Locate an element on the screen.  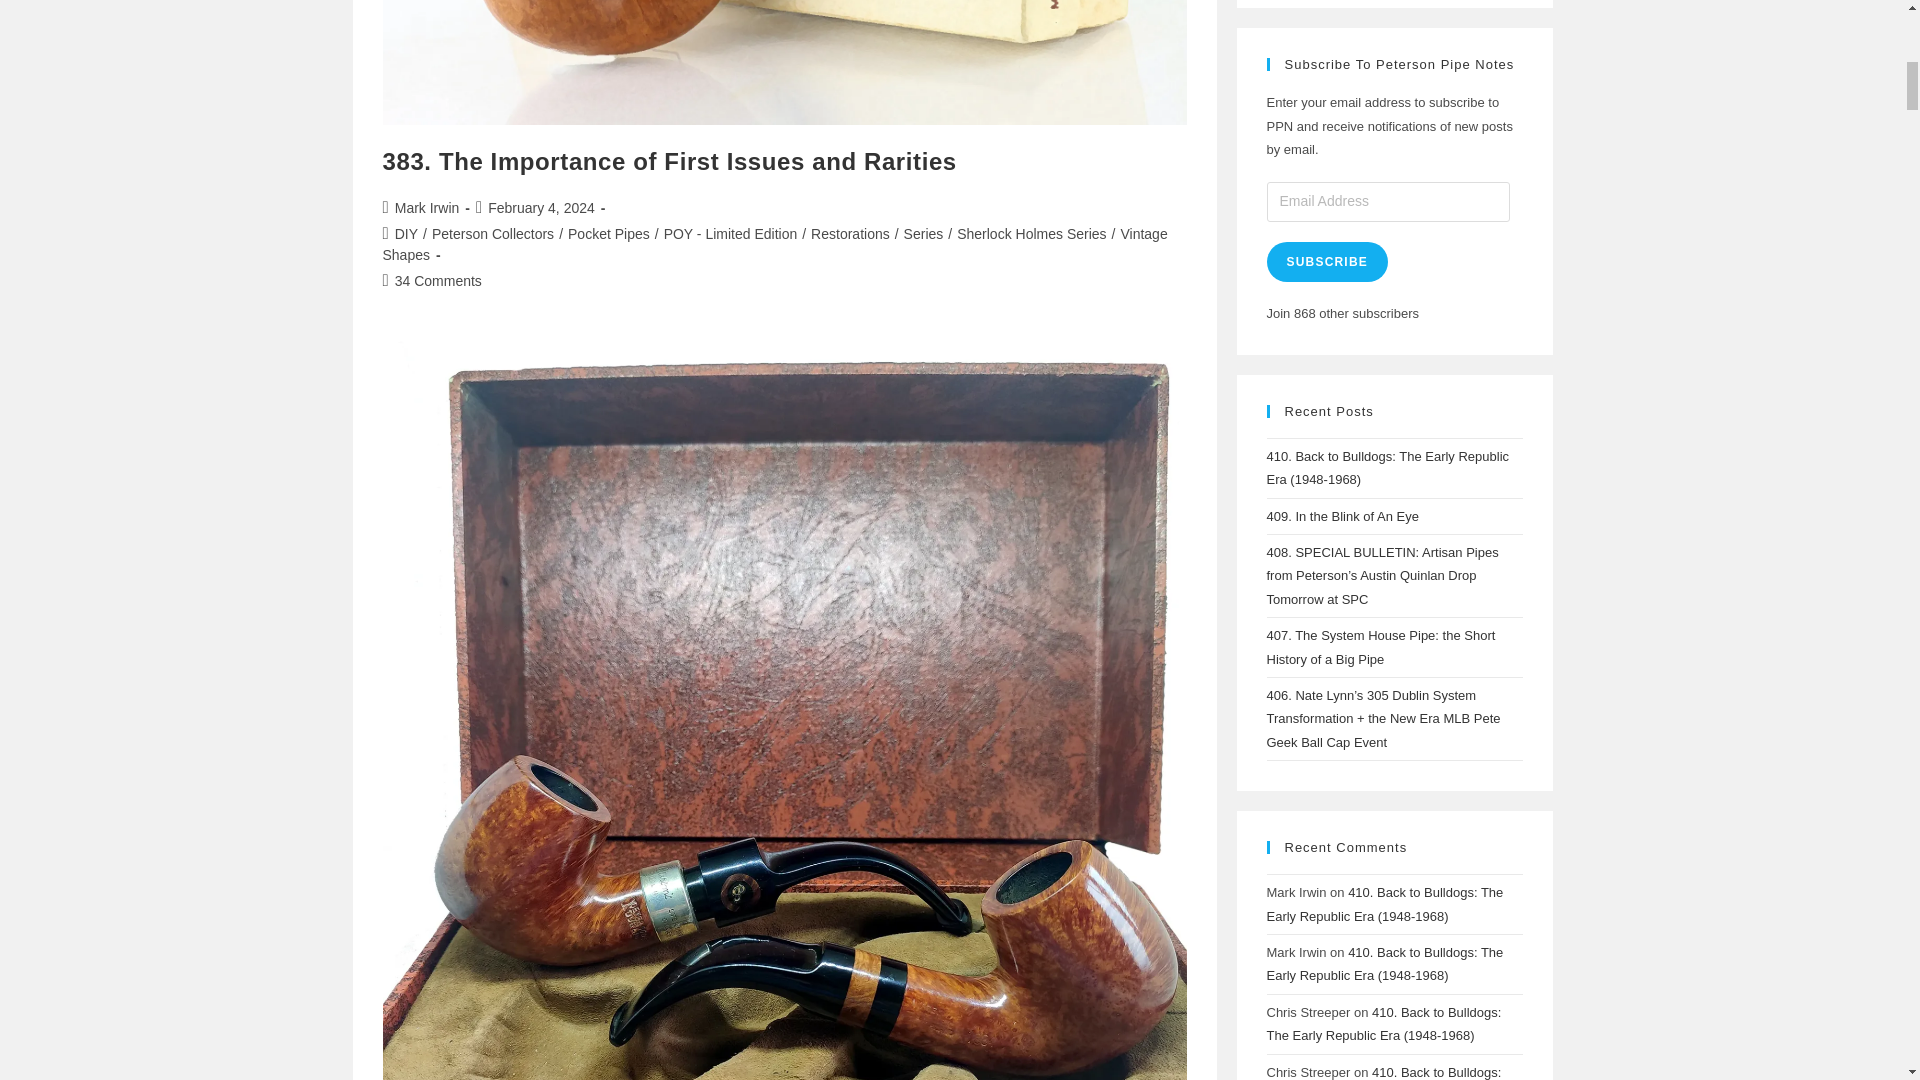
Posts by Mark Irwin is located at coordinates (428, 208).